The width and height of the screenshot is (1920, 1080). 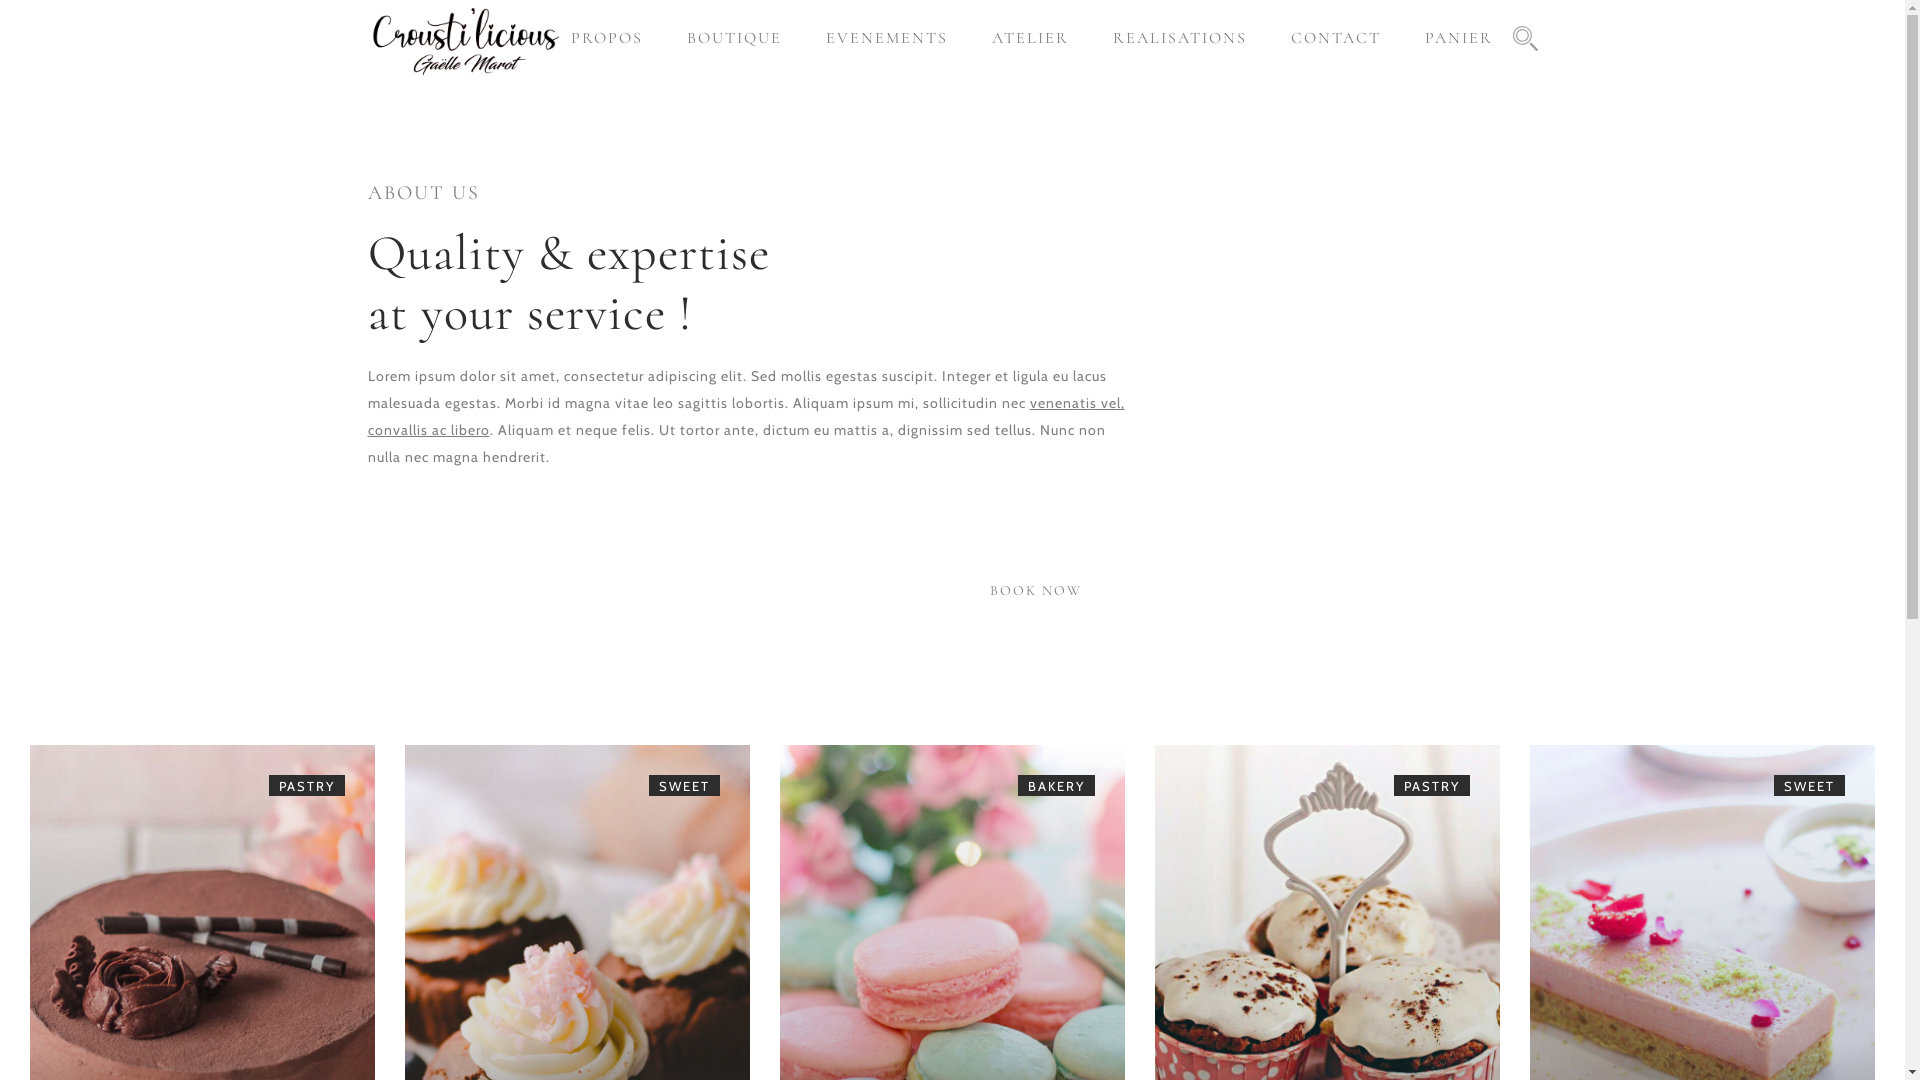 What do you see at coordinates (684, 786) in the screenshot?
I see `SWEET` at bounding box center [684, 786].